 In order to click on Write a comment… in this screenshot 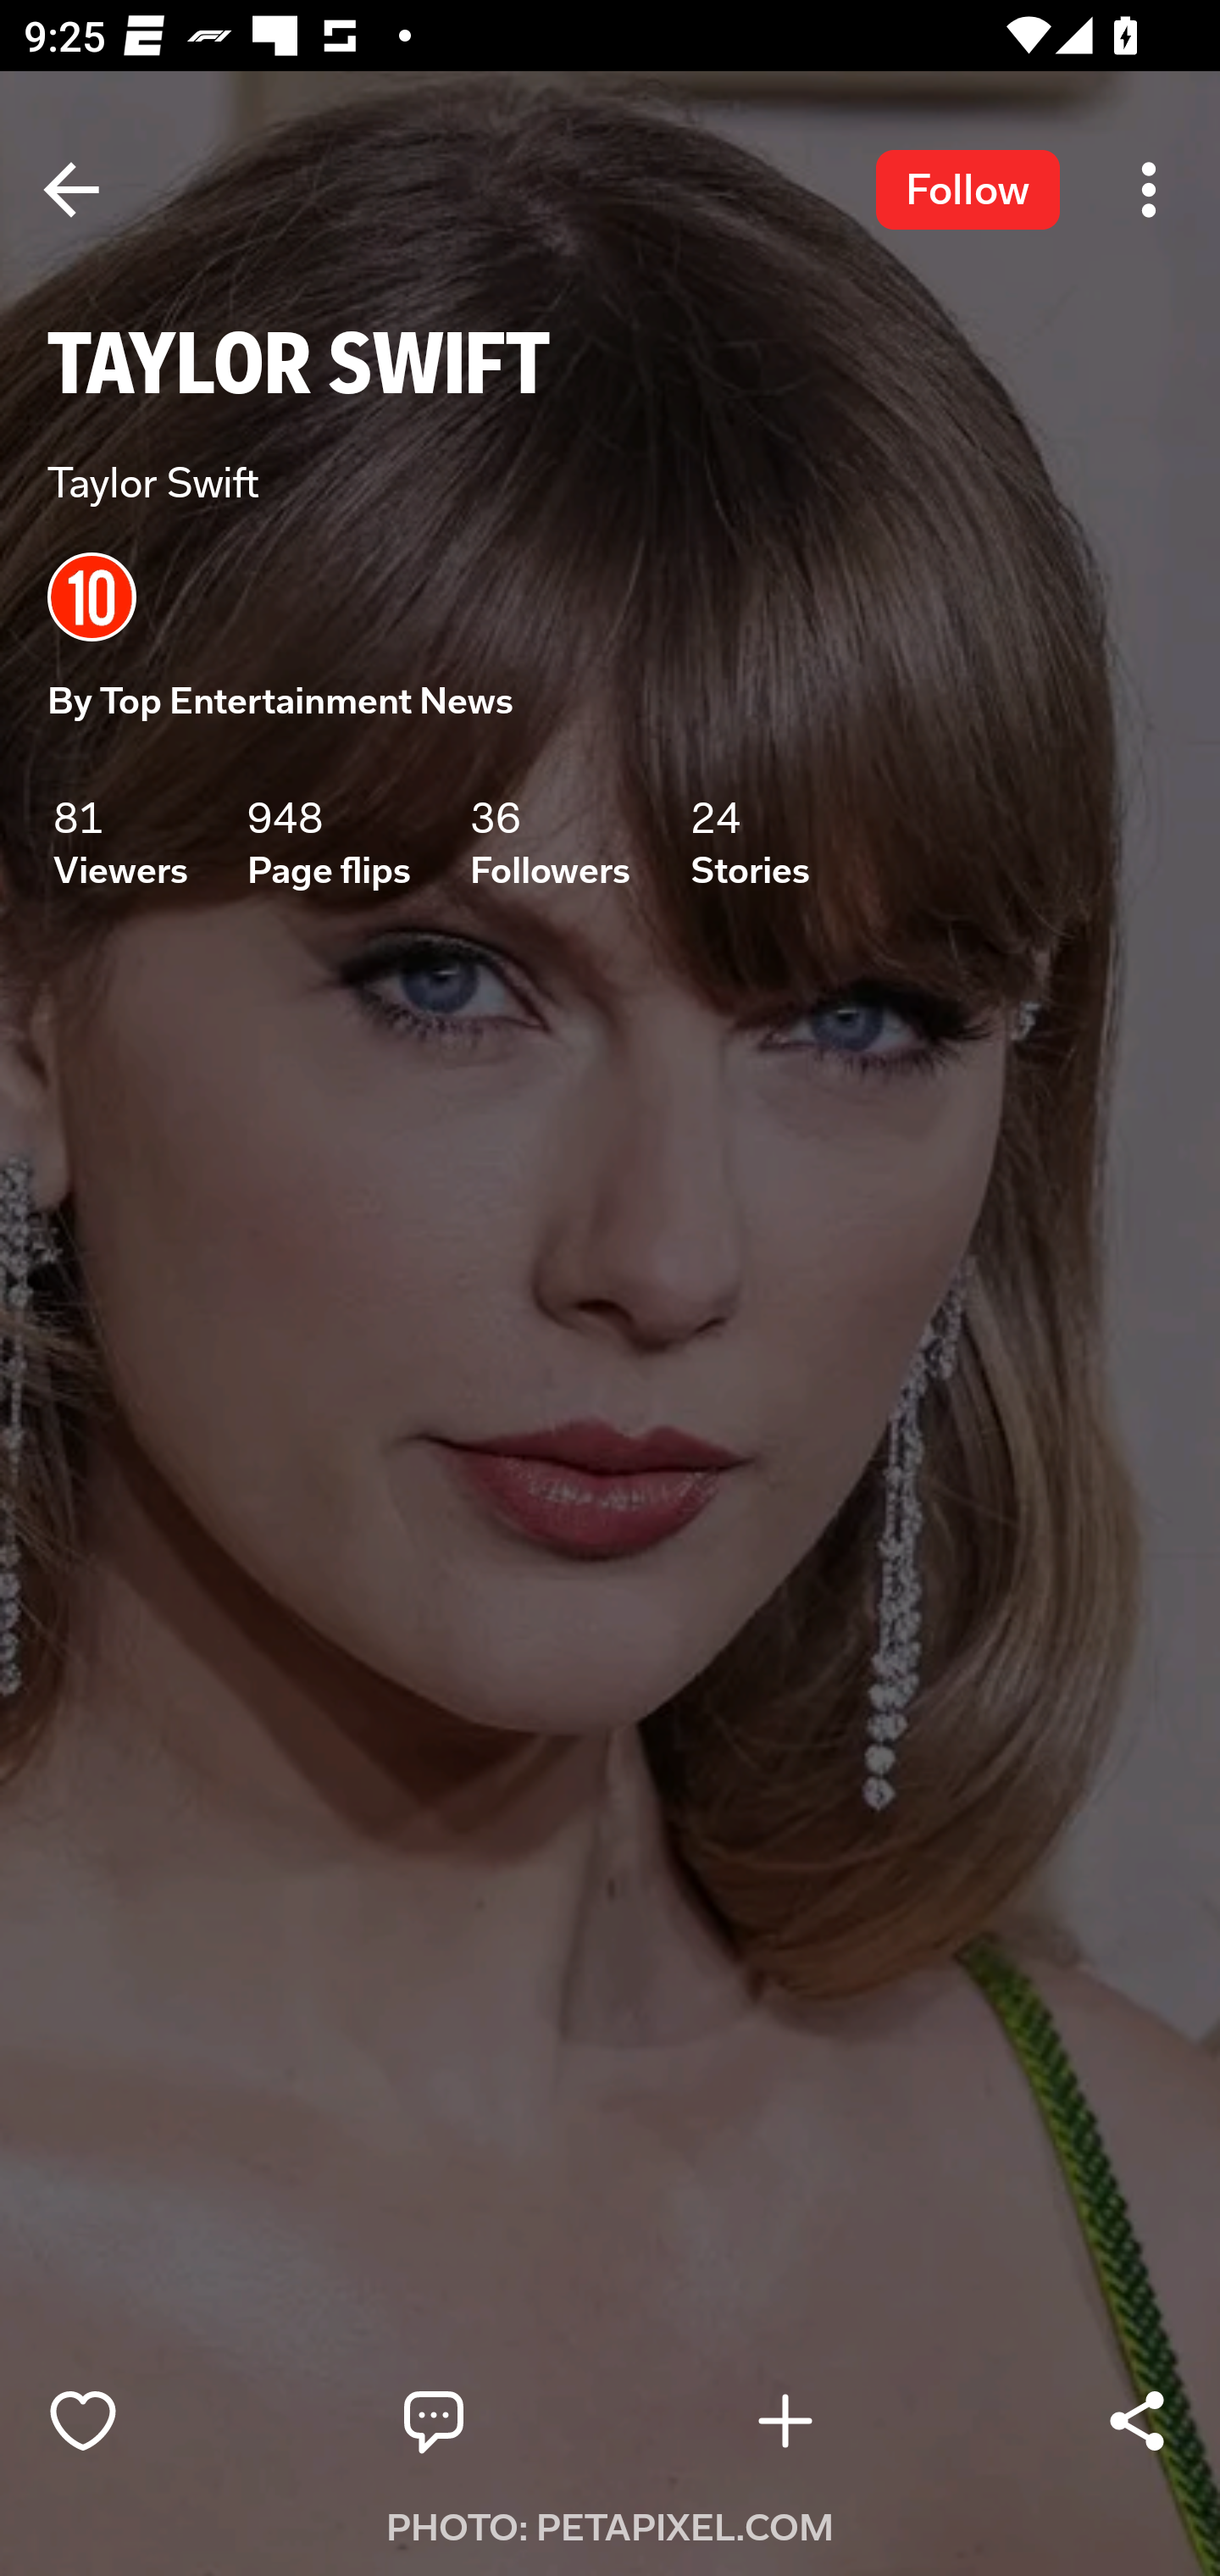, I will do `click(505, 2421)`.